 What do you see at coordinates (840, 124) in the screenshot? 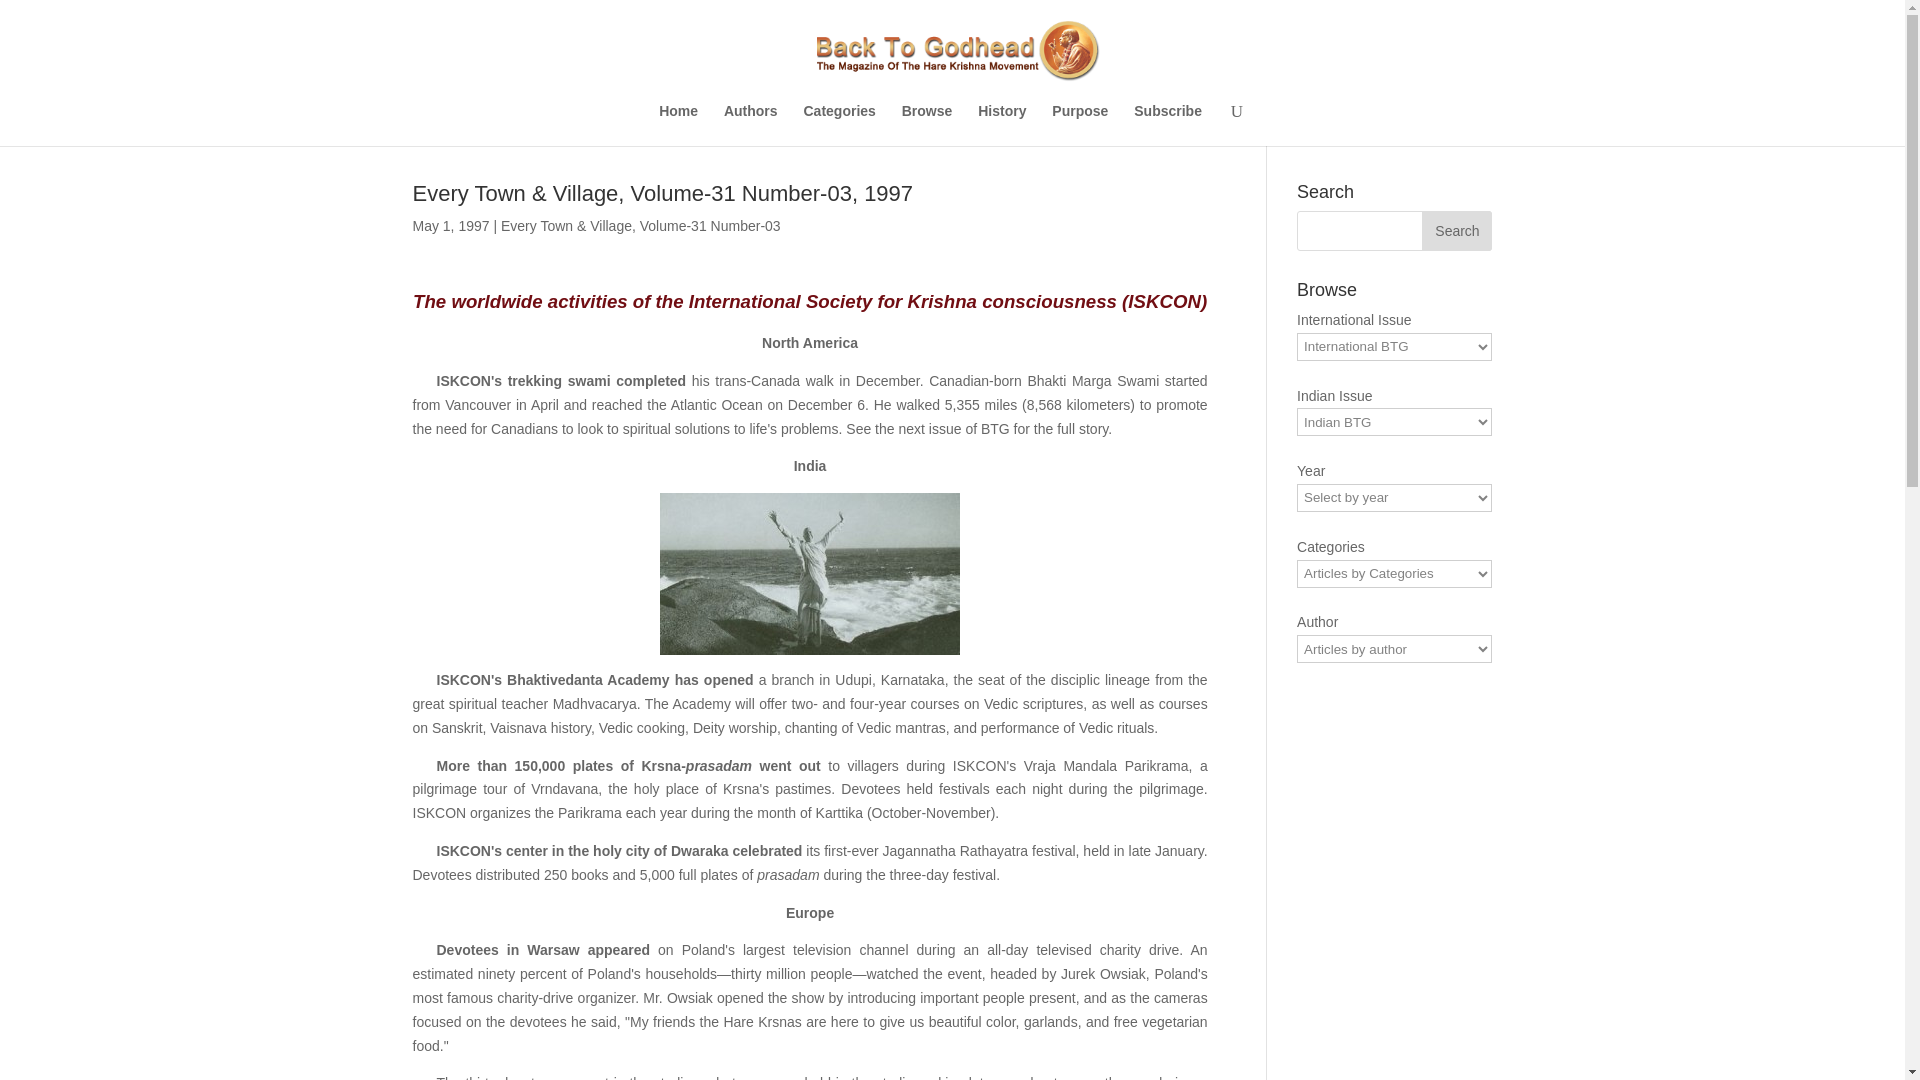
I see `Categories` at bounding box center [840, 124].